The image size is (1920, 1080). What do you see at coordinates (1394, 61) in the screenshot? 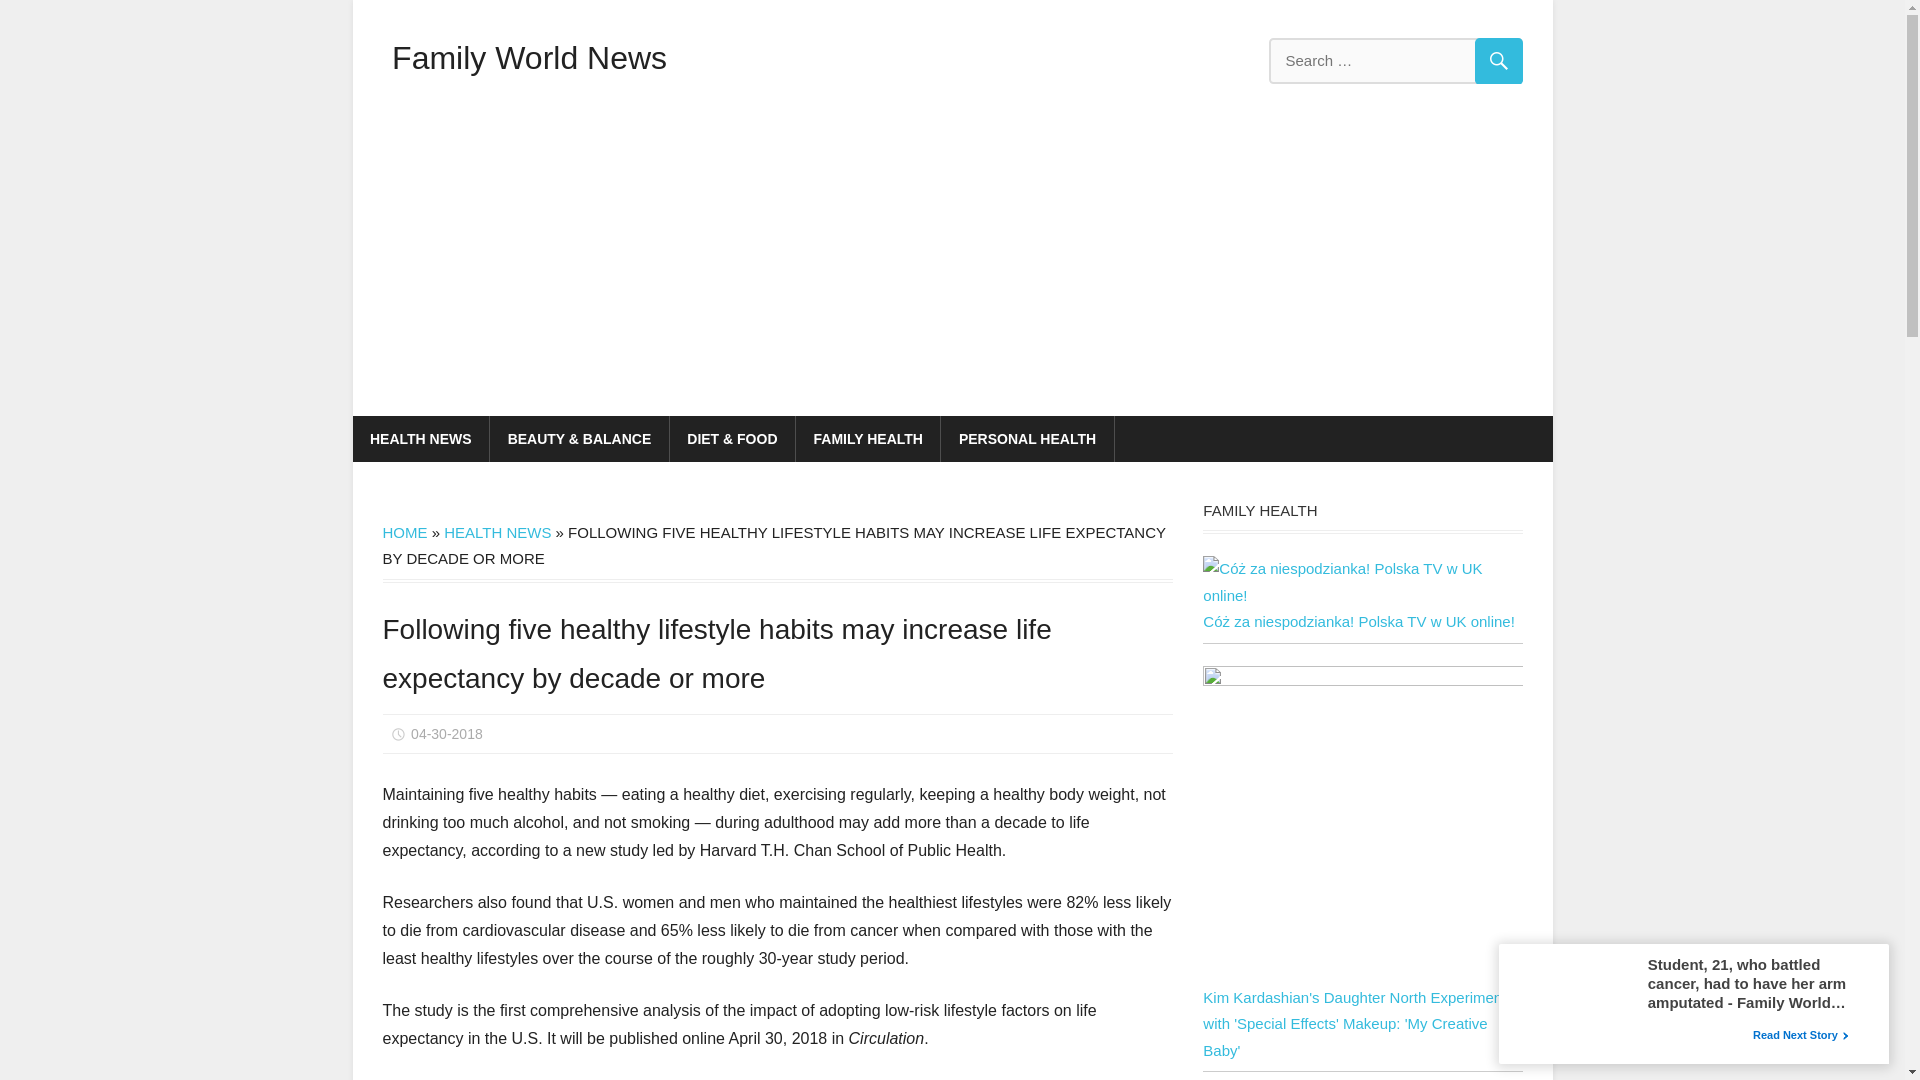
I see `Search for:` at bounding box center [1394, 61].